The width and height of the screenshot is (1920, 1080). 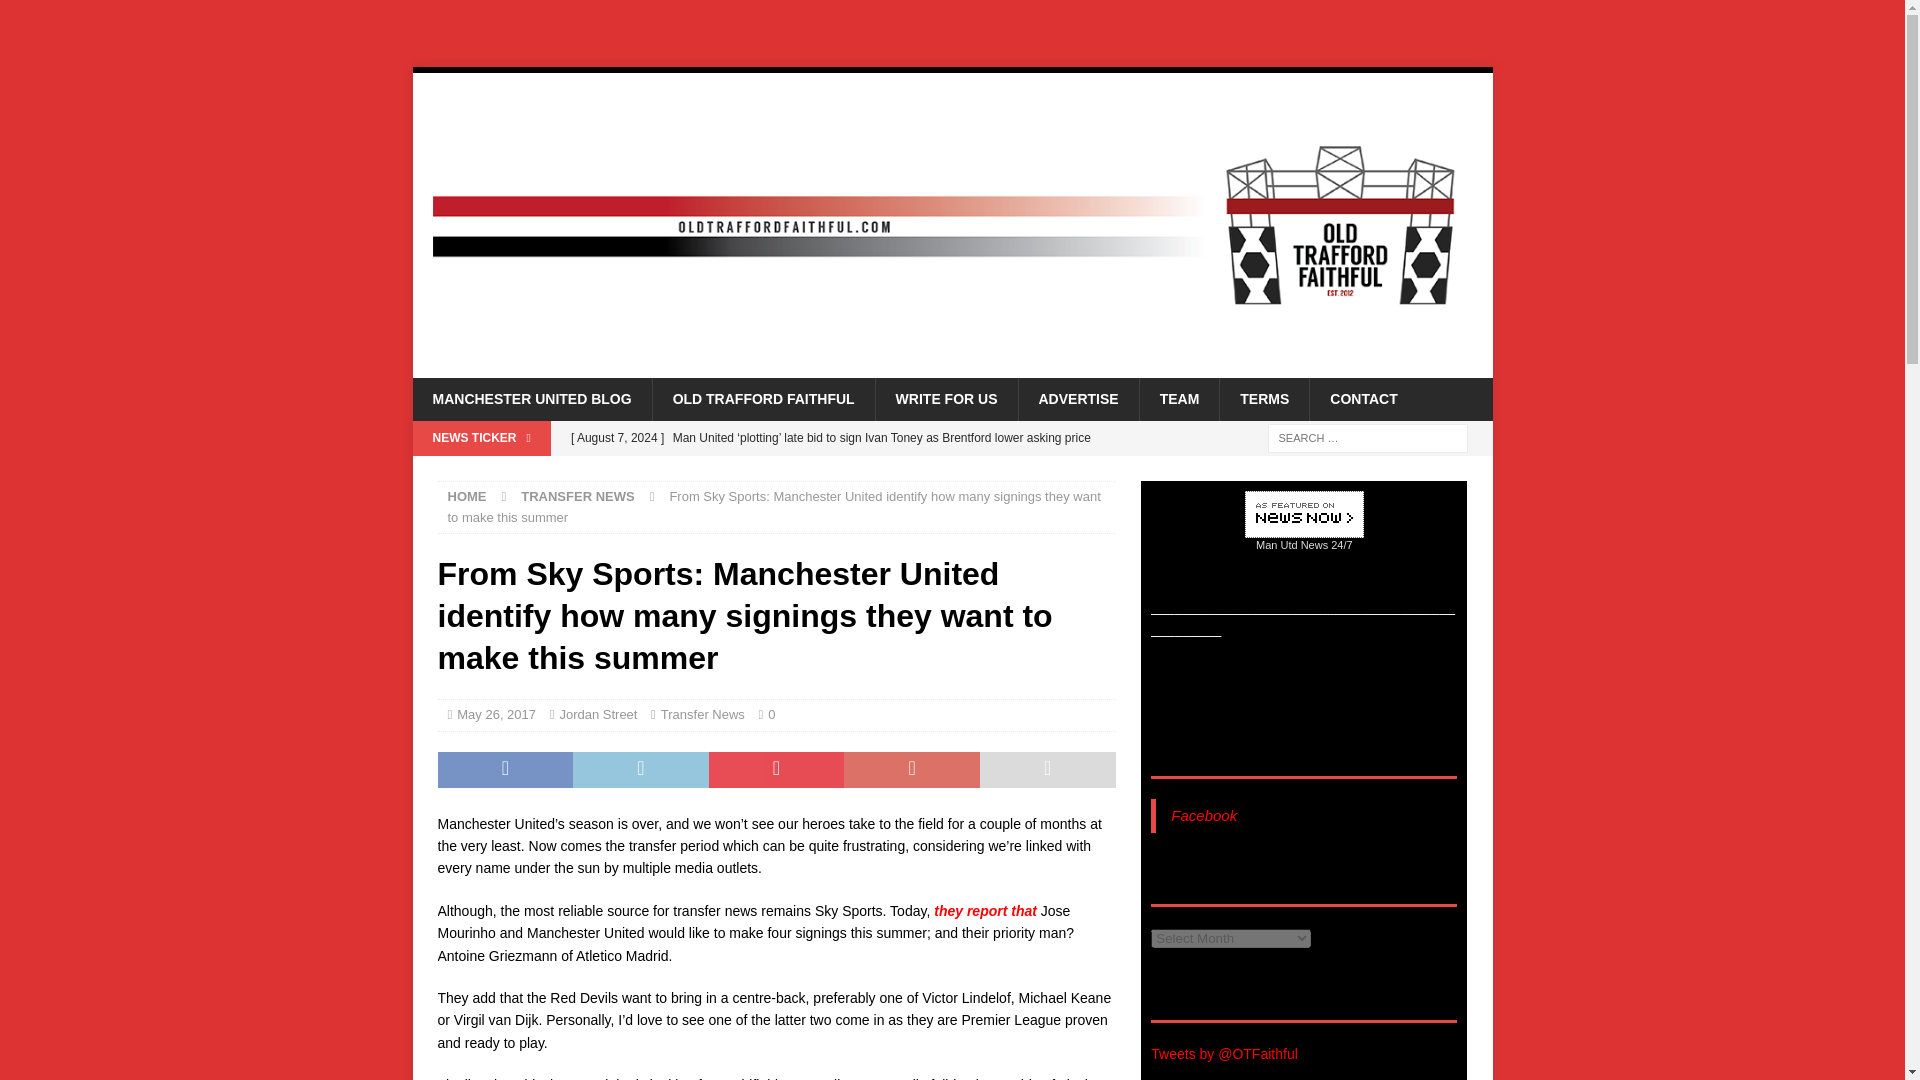 I want to click on CONTACT, so click(x=1362, y=399).